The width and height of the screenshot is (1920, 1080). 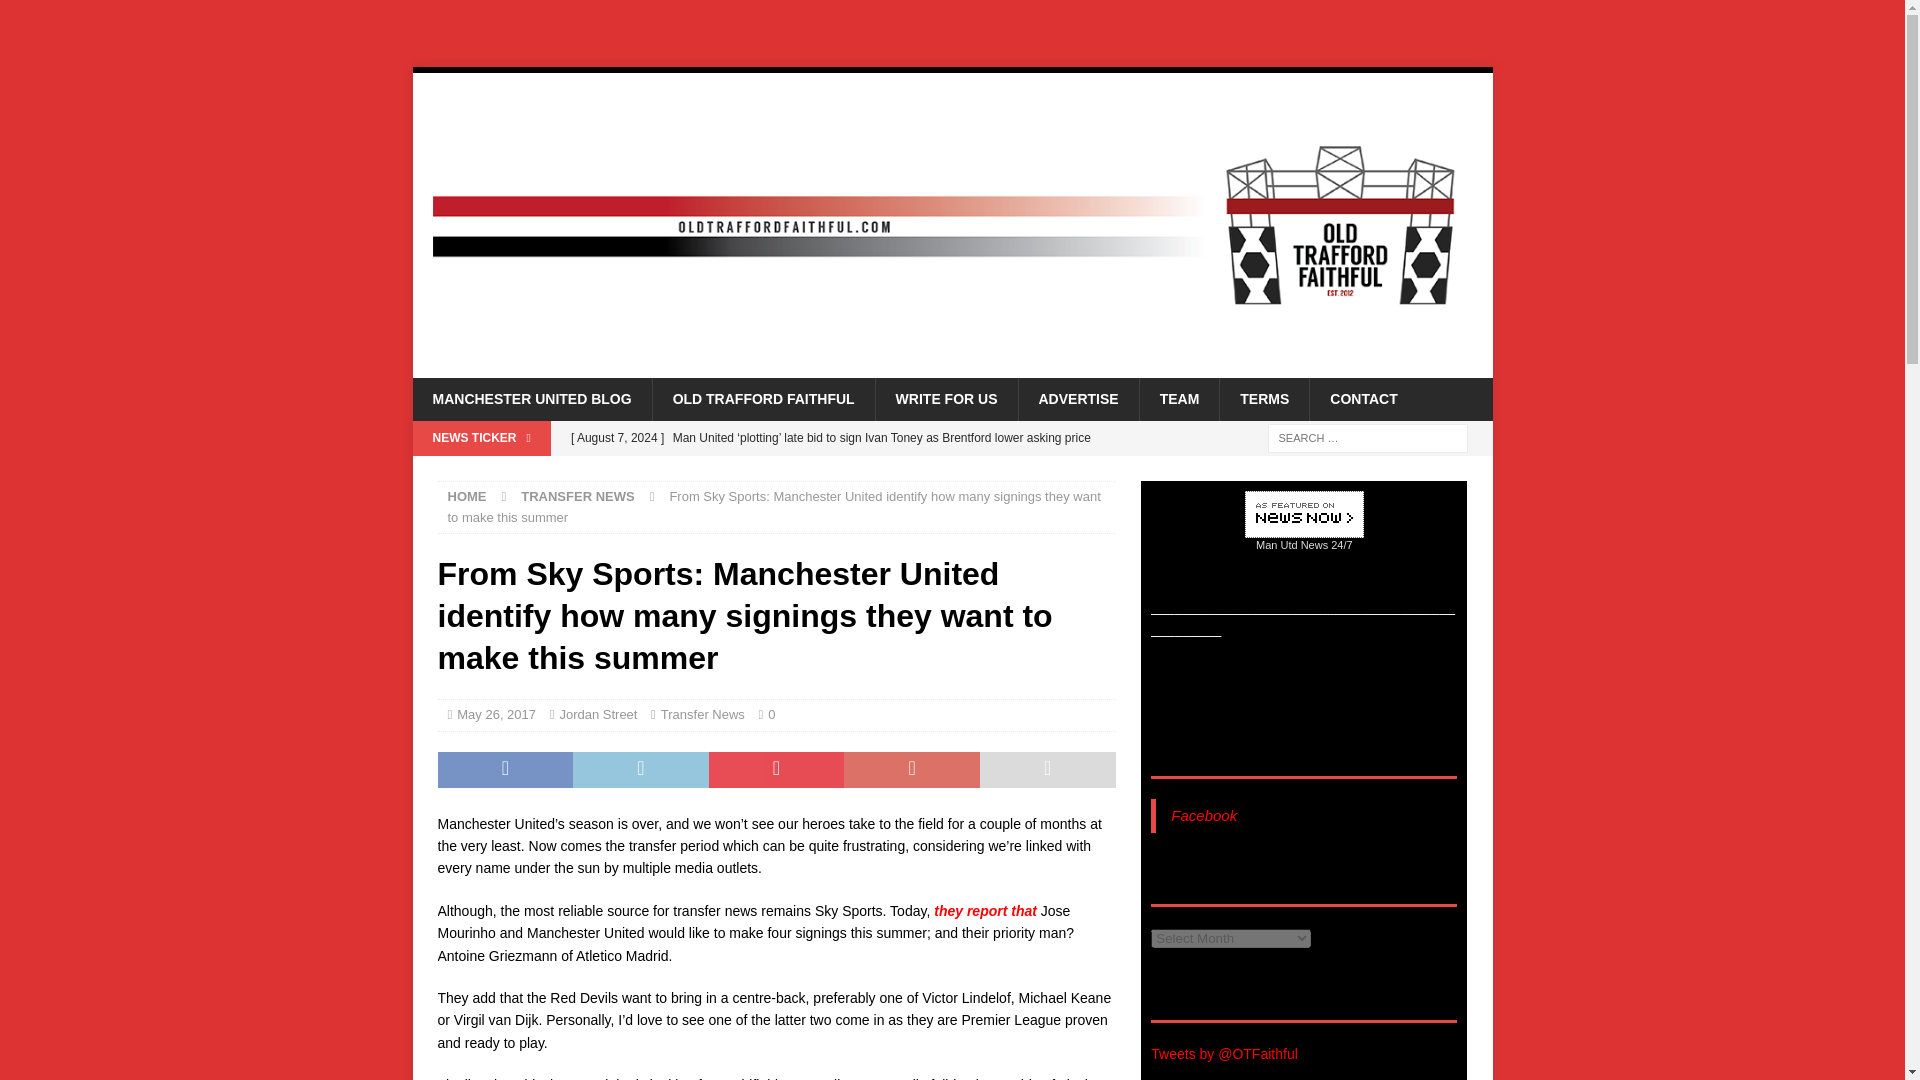 I want to click on CONTACT, so click(x=1362, y=399).